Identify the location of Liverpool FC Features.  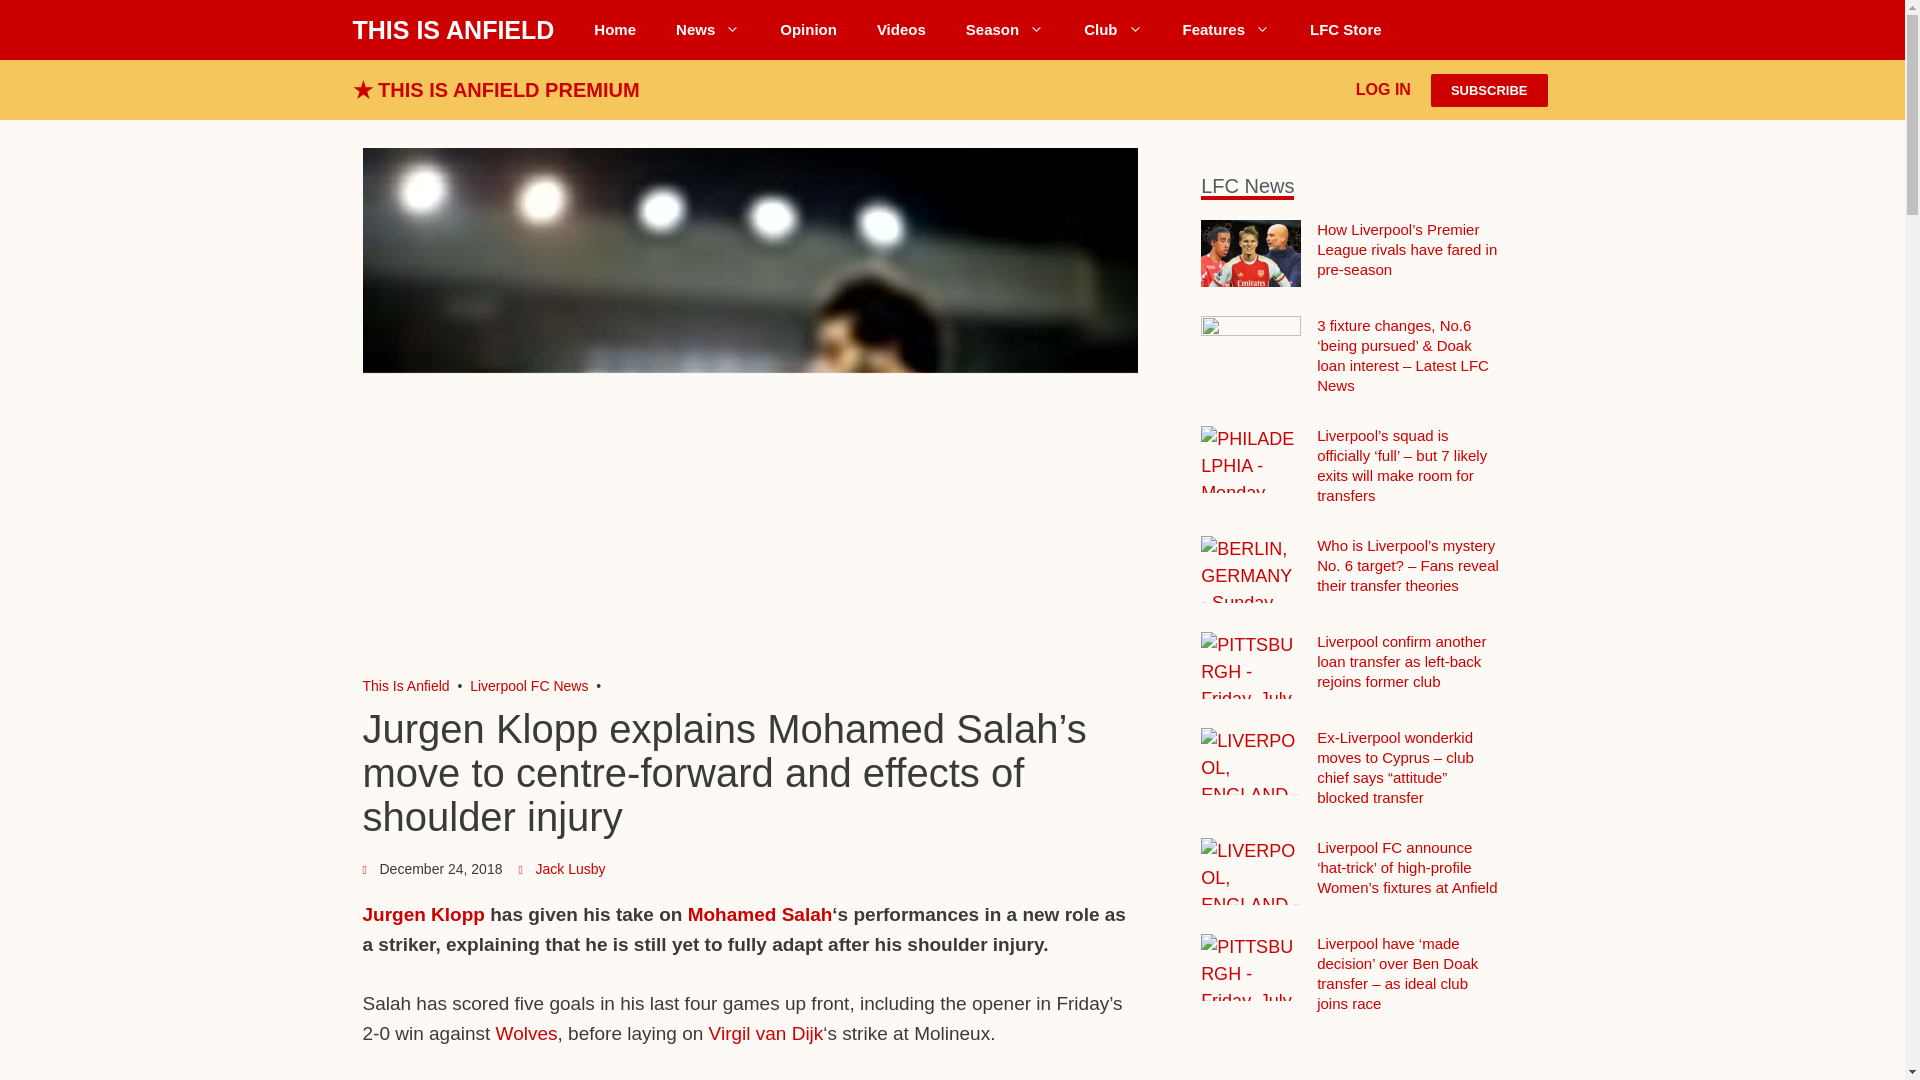
(1226, 30).